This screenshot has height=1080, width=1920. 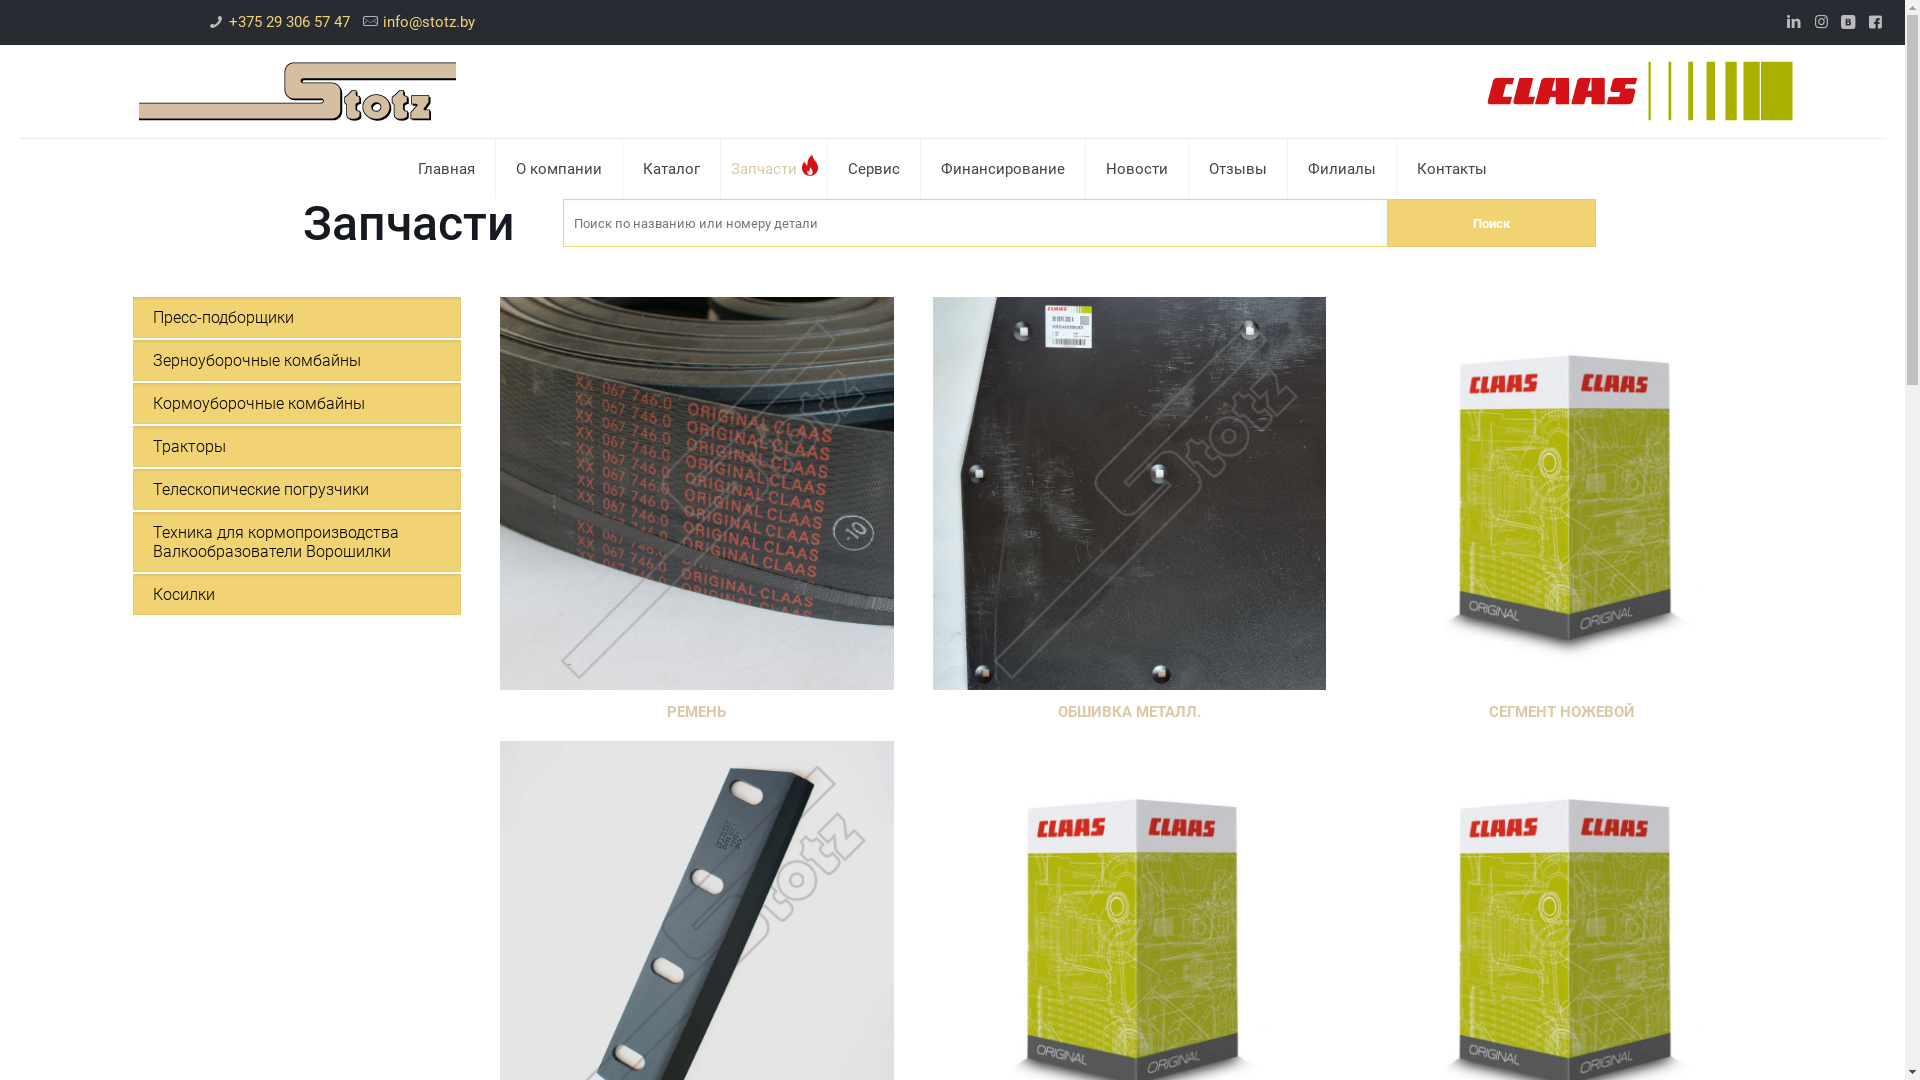 I want to click on info@stotz.by, so click(x=429, y=22).